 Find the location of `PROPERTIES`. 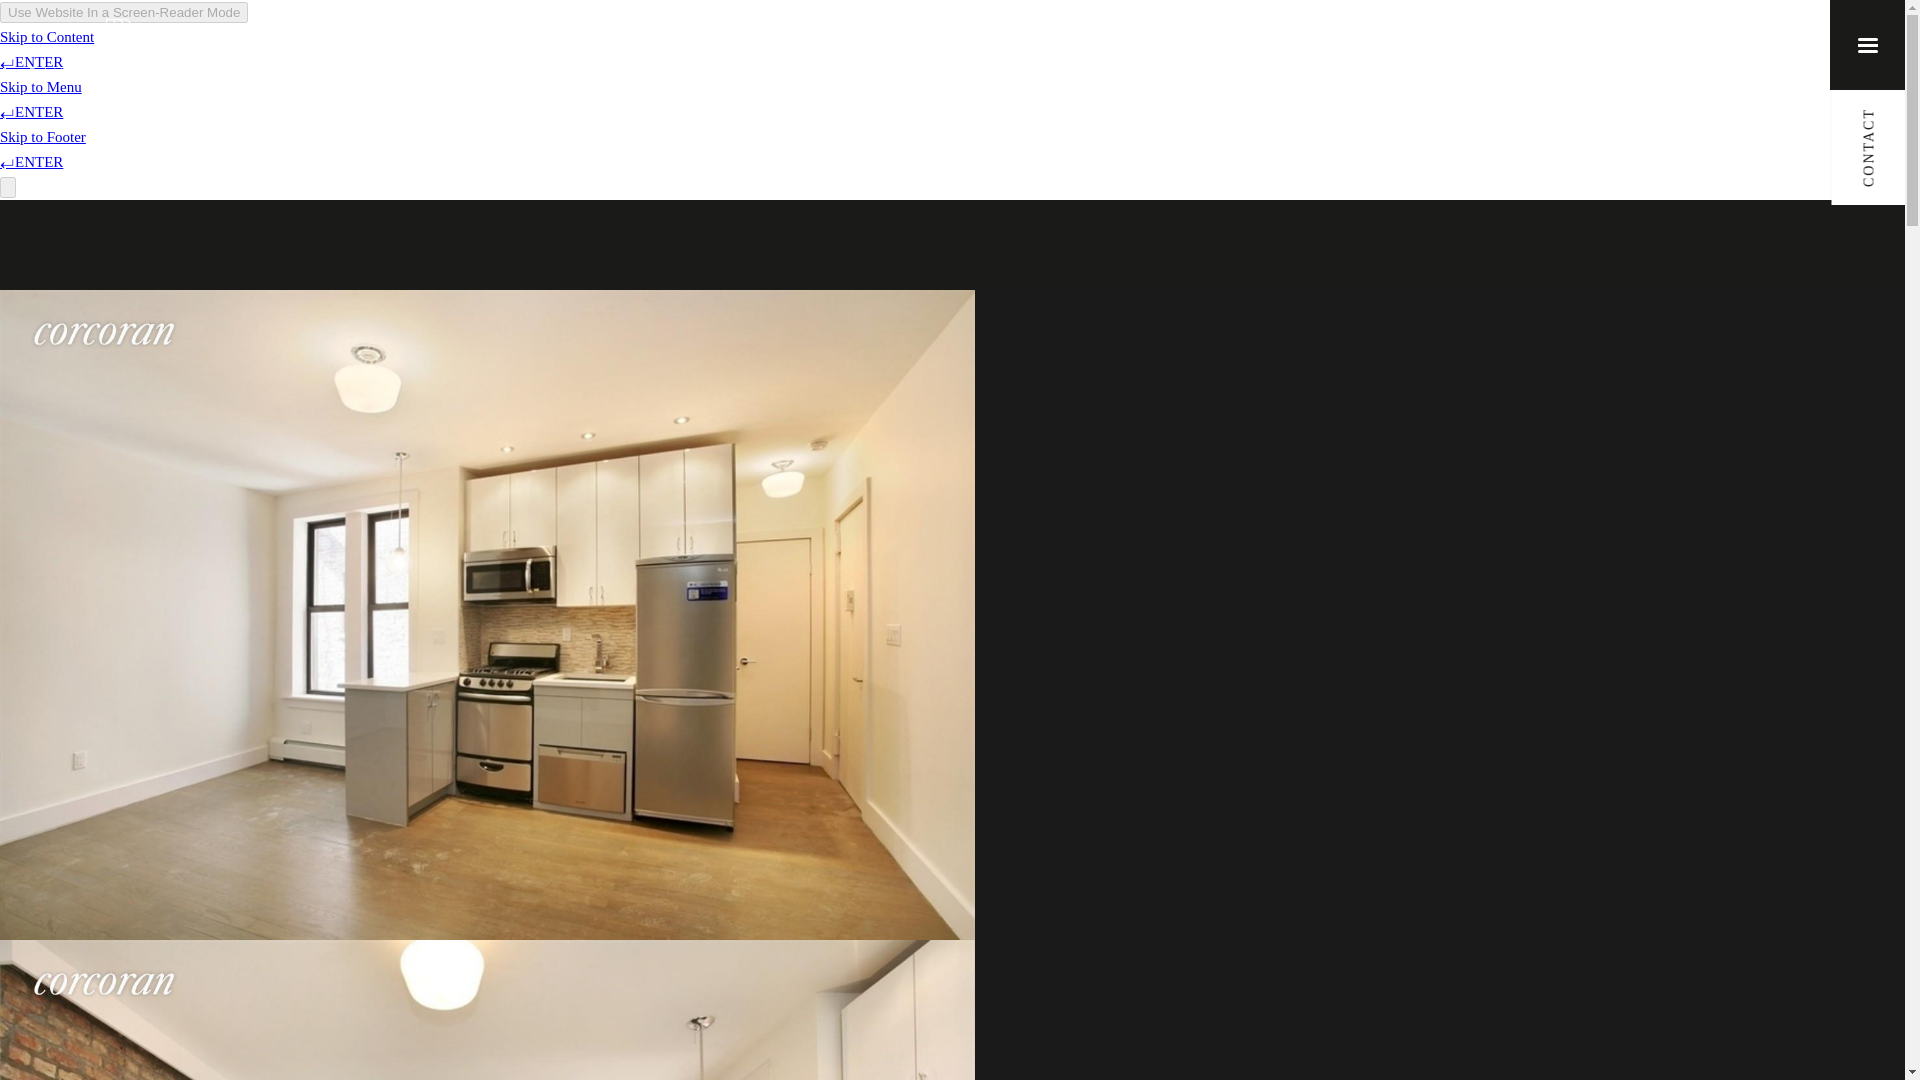

PROPERTIES is located at coordinates (624, 44).